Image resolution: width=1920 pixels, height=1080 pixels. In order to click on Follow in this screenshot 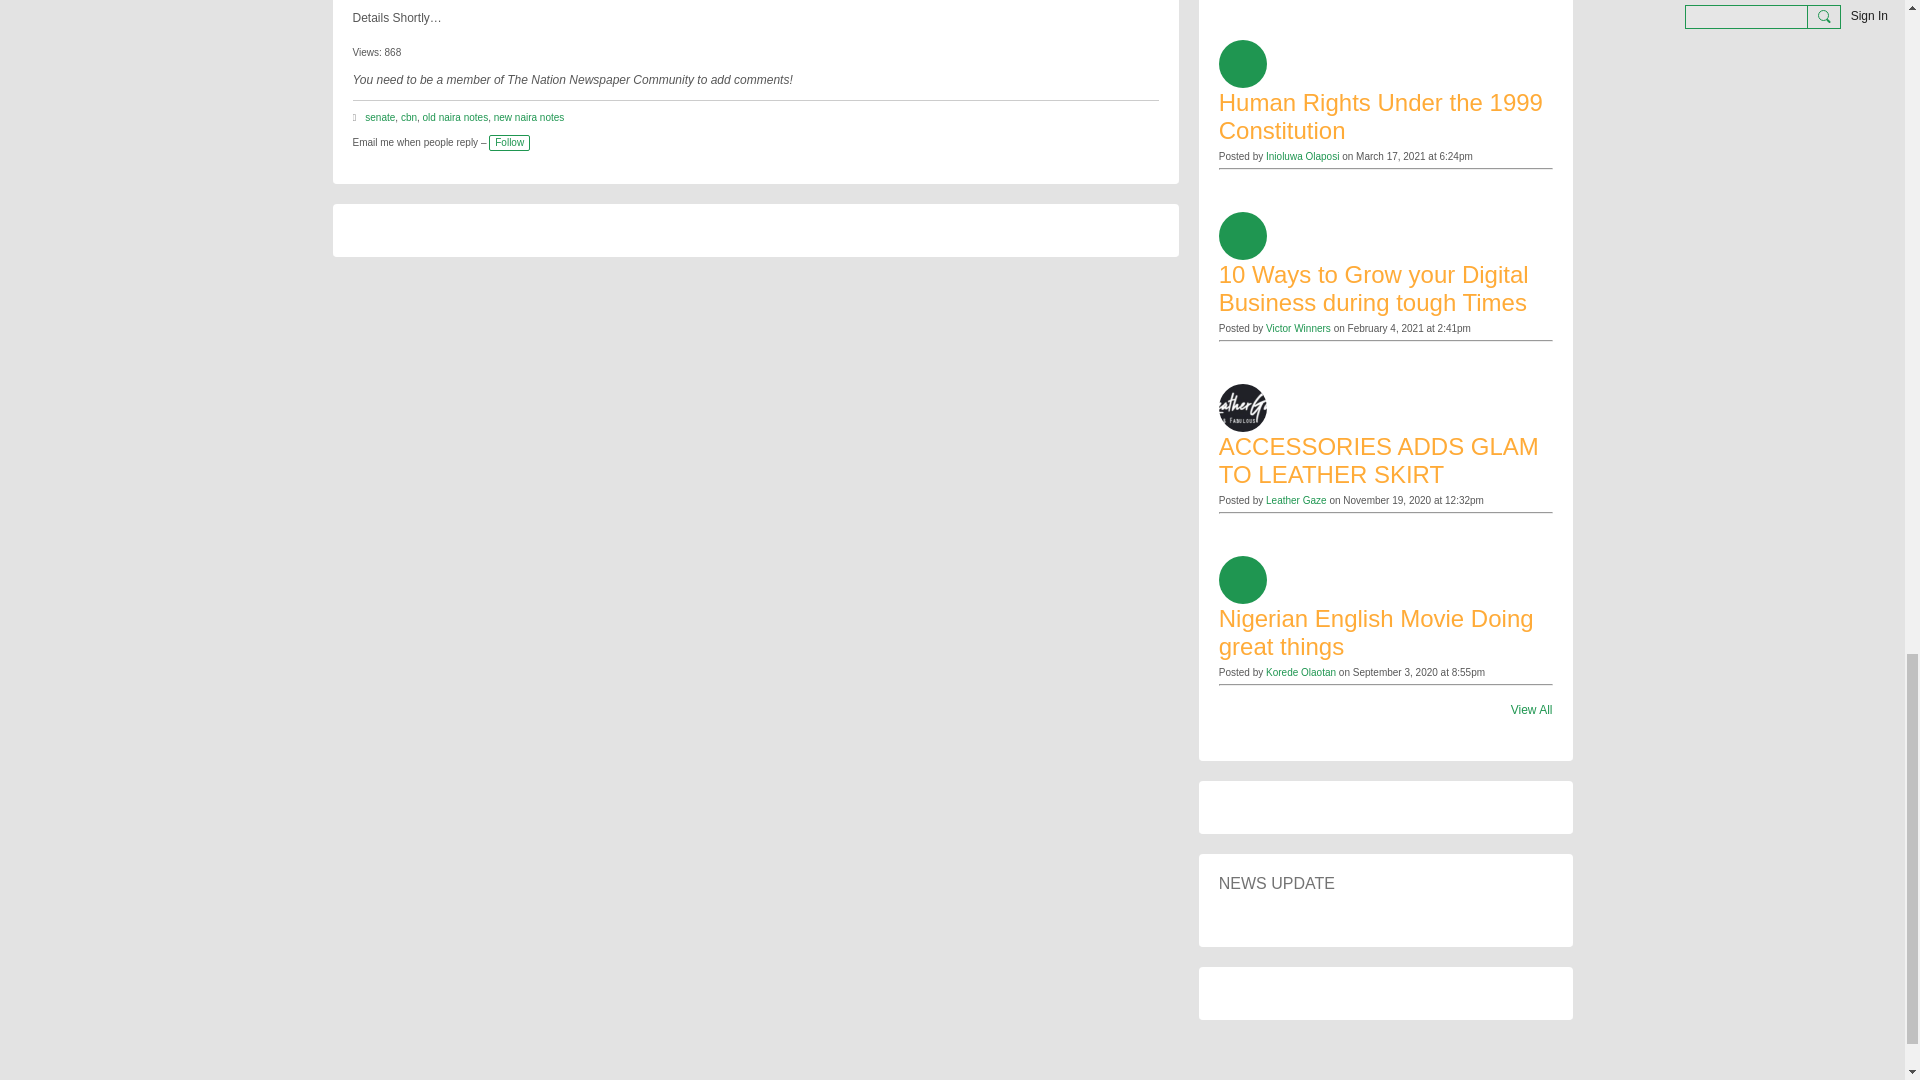, I will do `click(509, 143)`.